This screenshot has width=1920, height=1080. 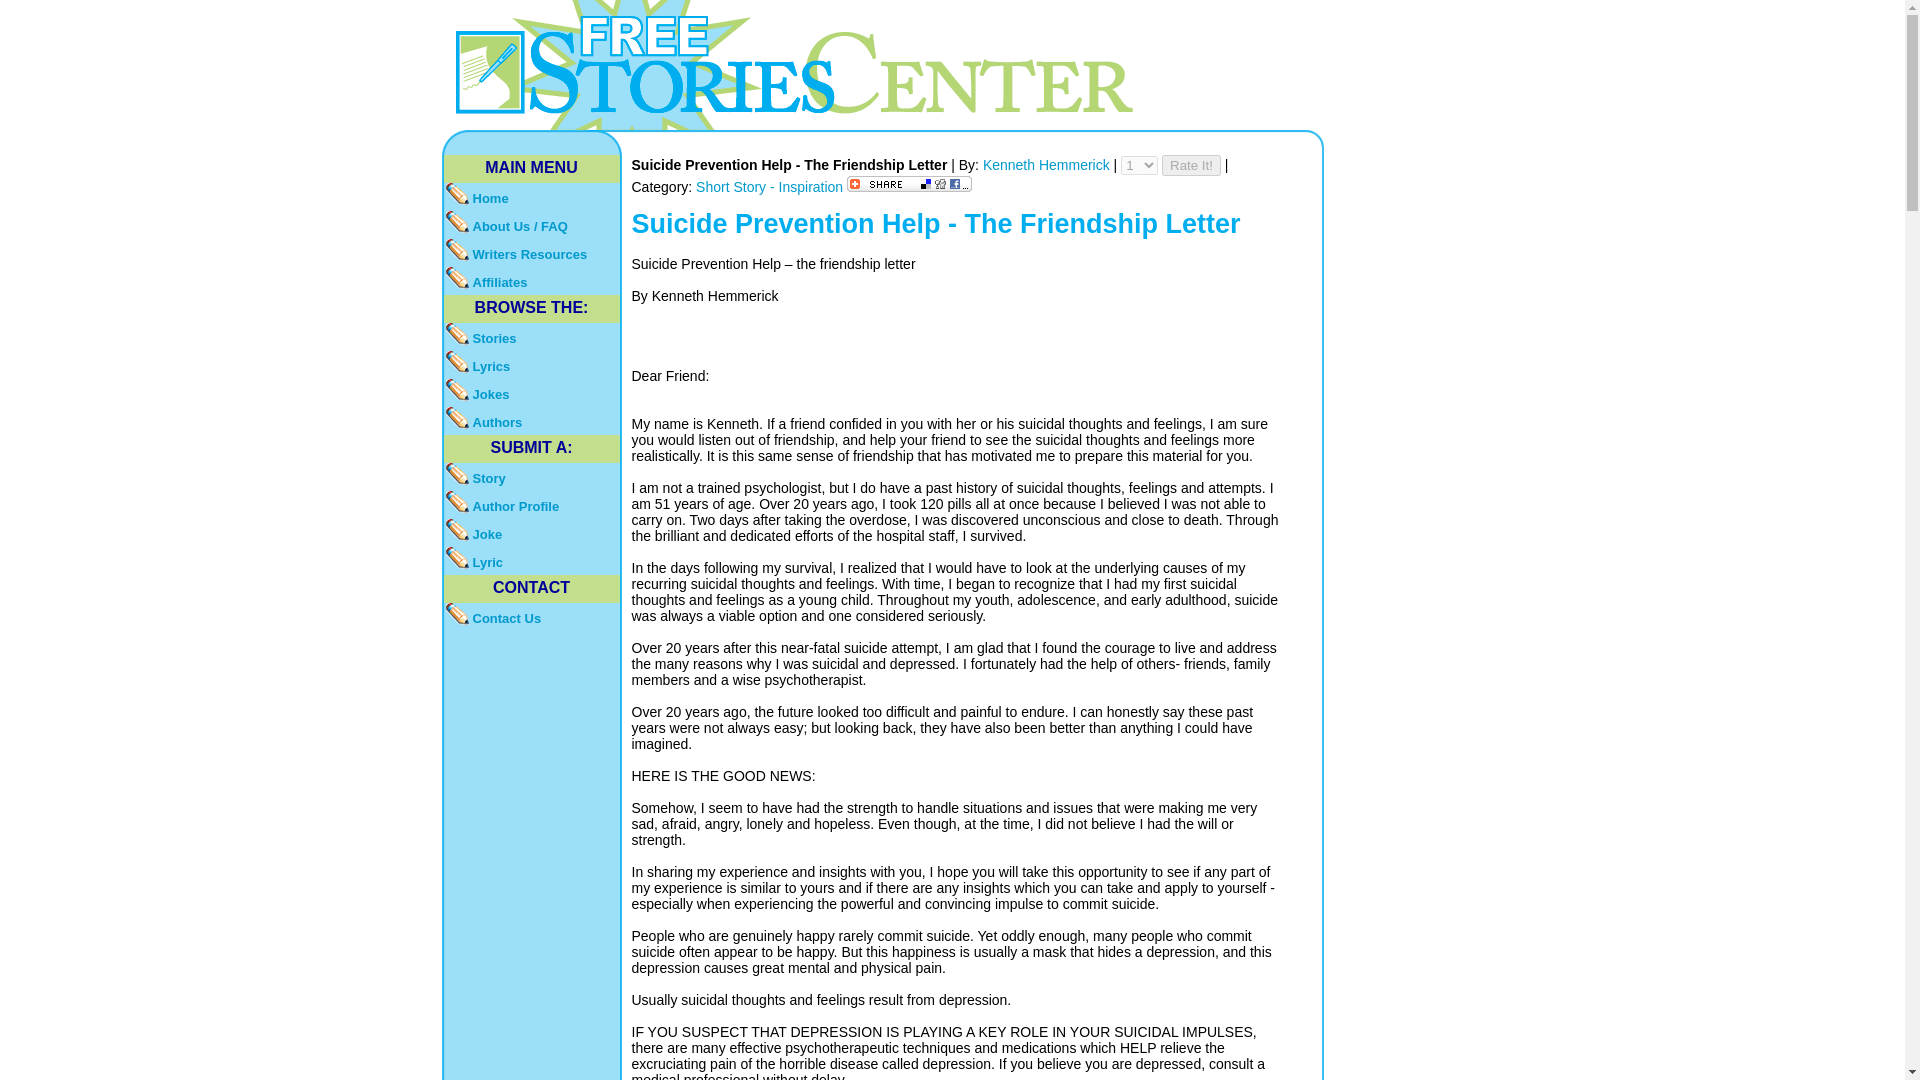 I want to click on Home, so click(x=532, y=196).